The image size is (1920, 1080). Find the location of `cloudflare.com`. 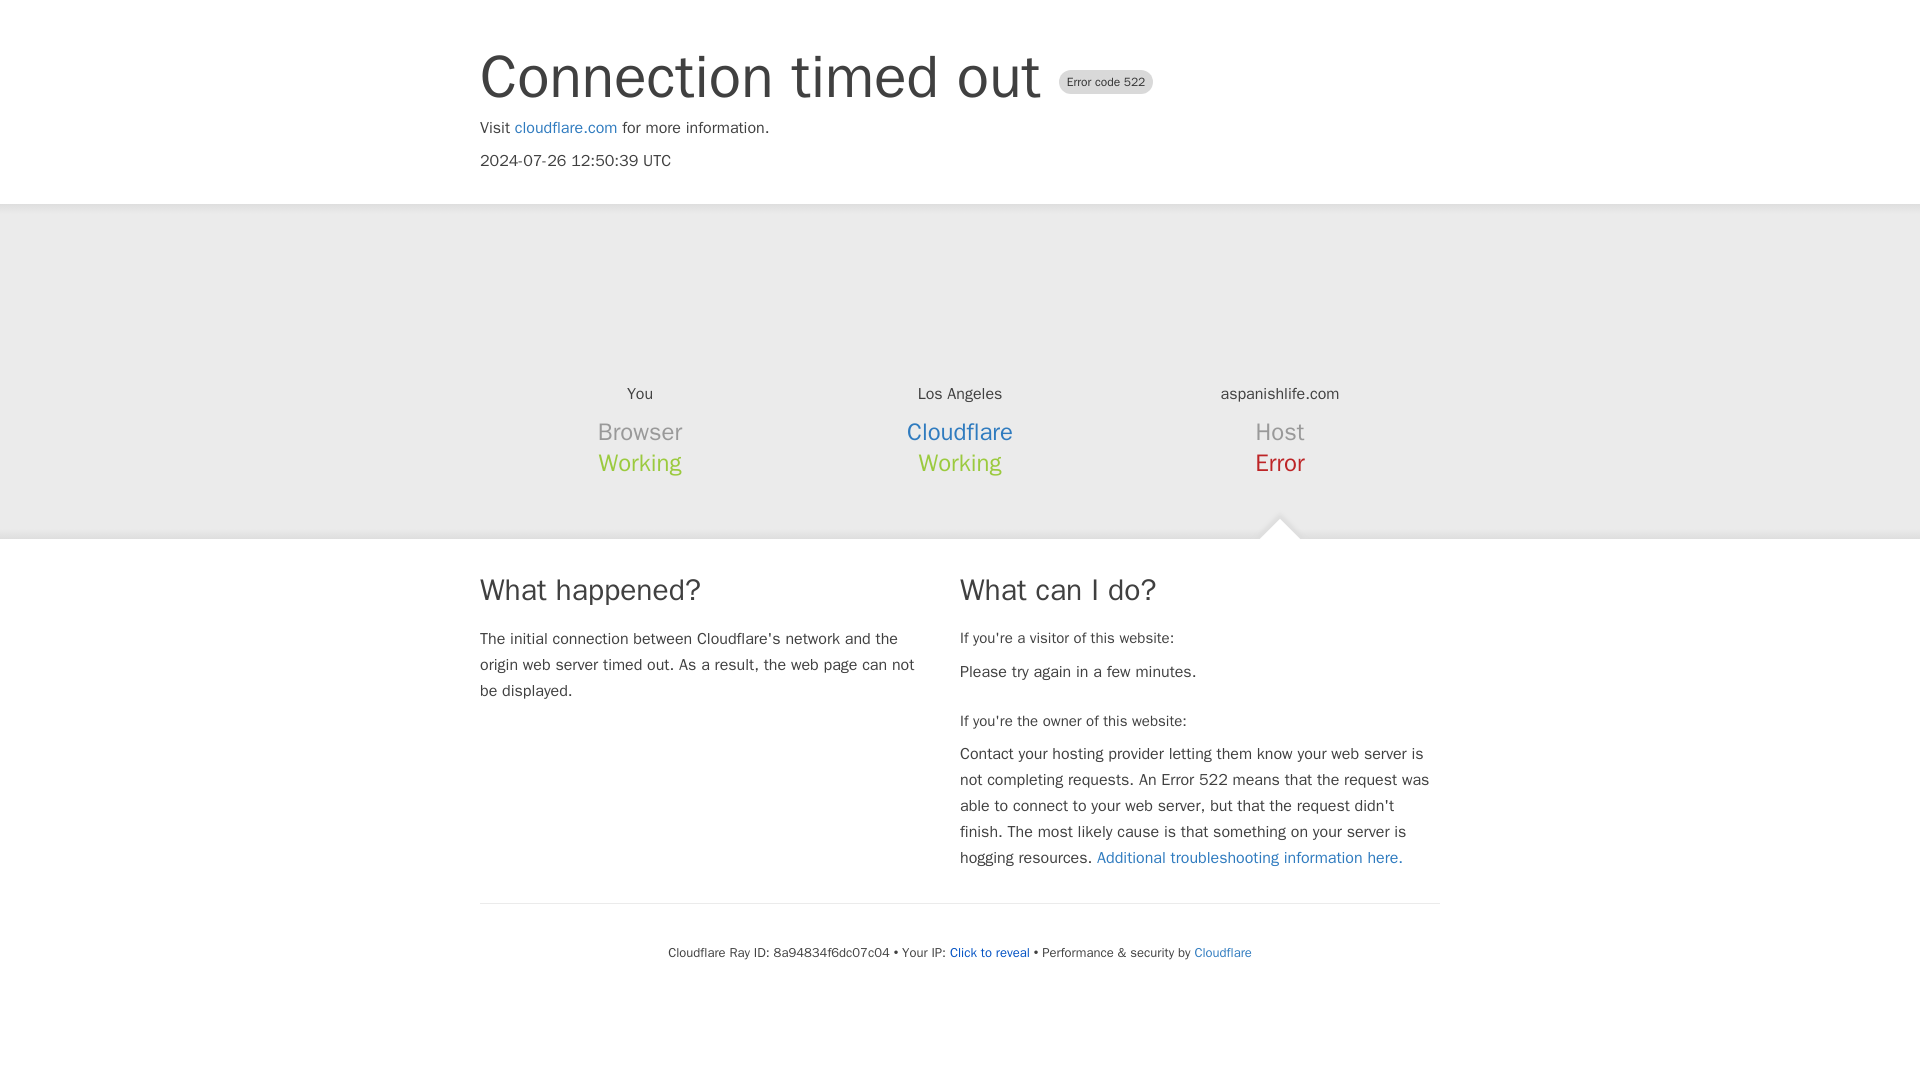

cloudflare.com is located at coordinates (566, 128).